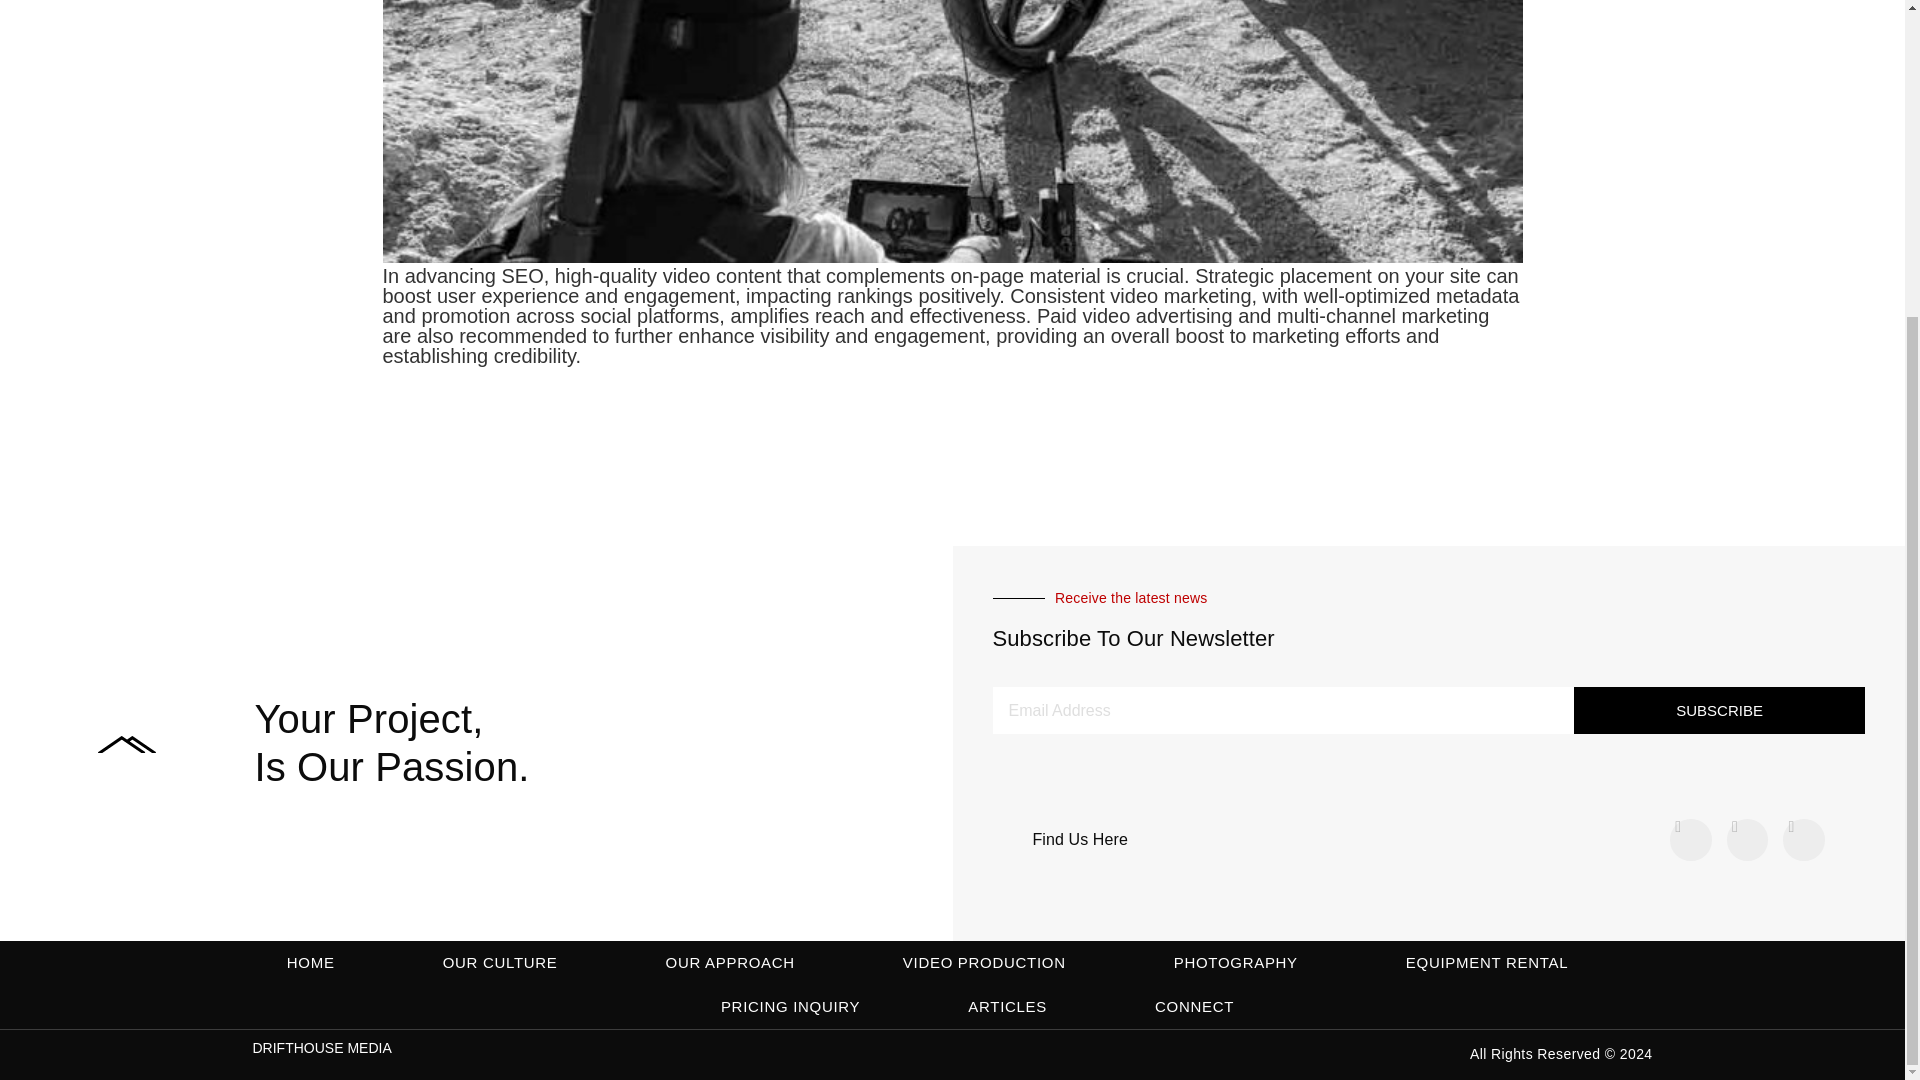 The width and height of the screenshot is (1920, 1080). I want to click on HOME, so click(310, 962).